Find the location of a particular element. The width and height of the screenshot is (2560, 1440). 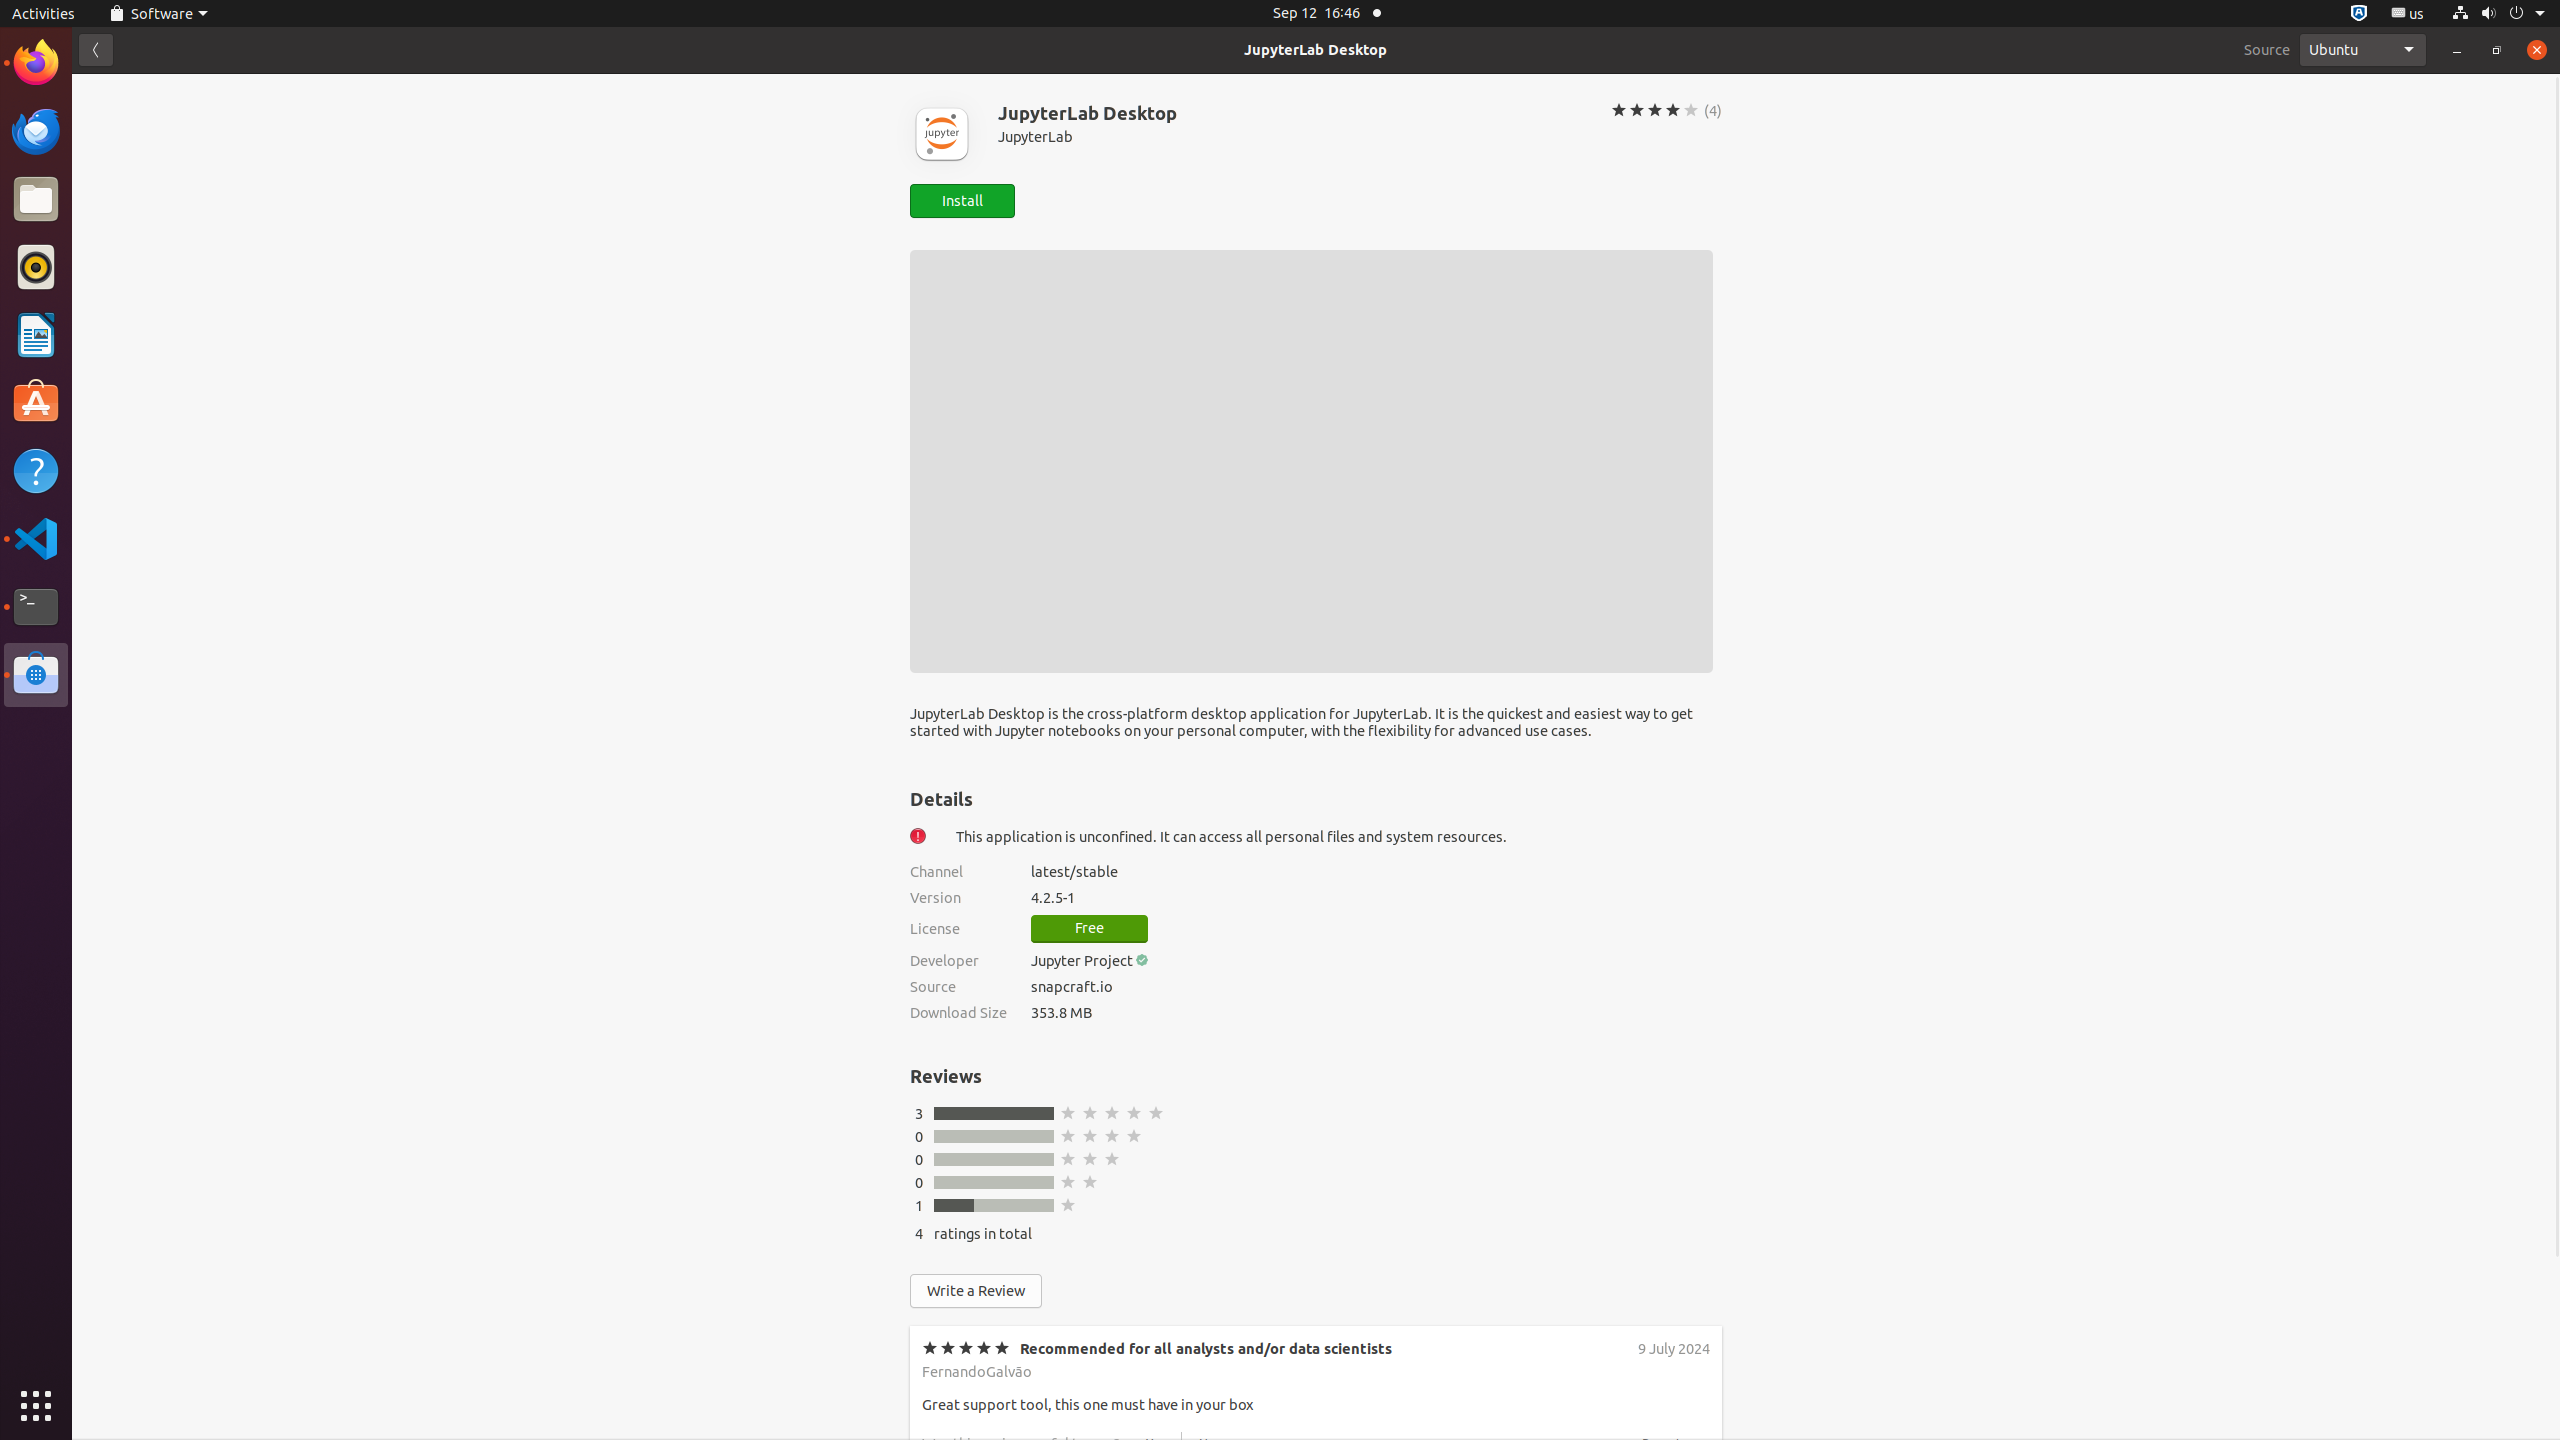

Download Size is located at coordinates (958, 1012).